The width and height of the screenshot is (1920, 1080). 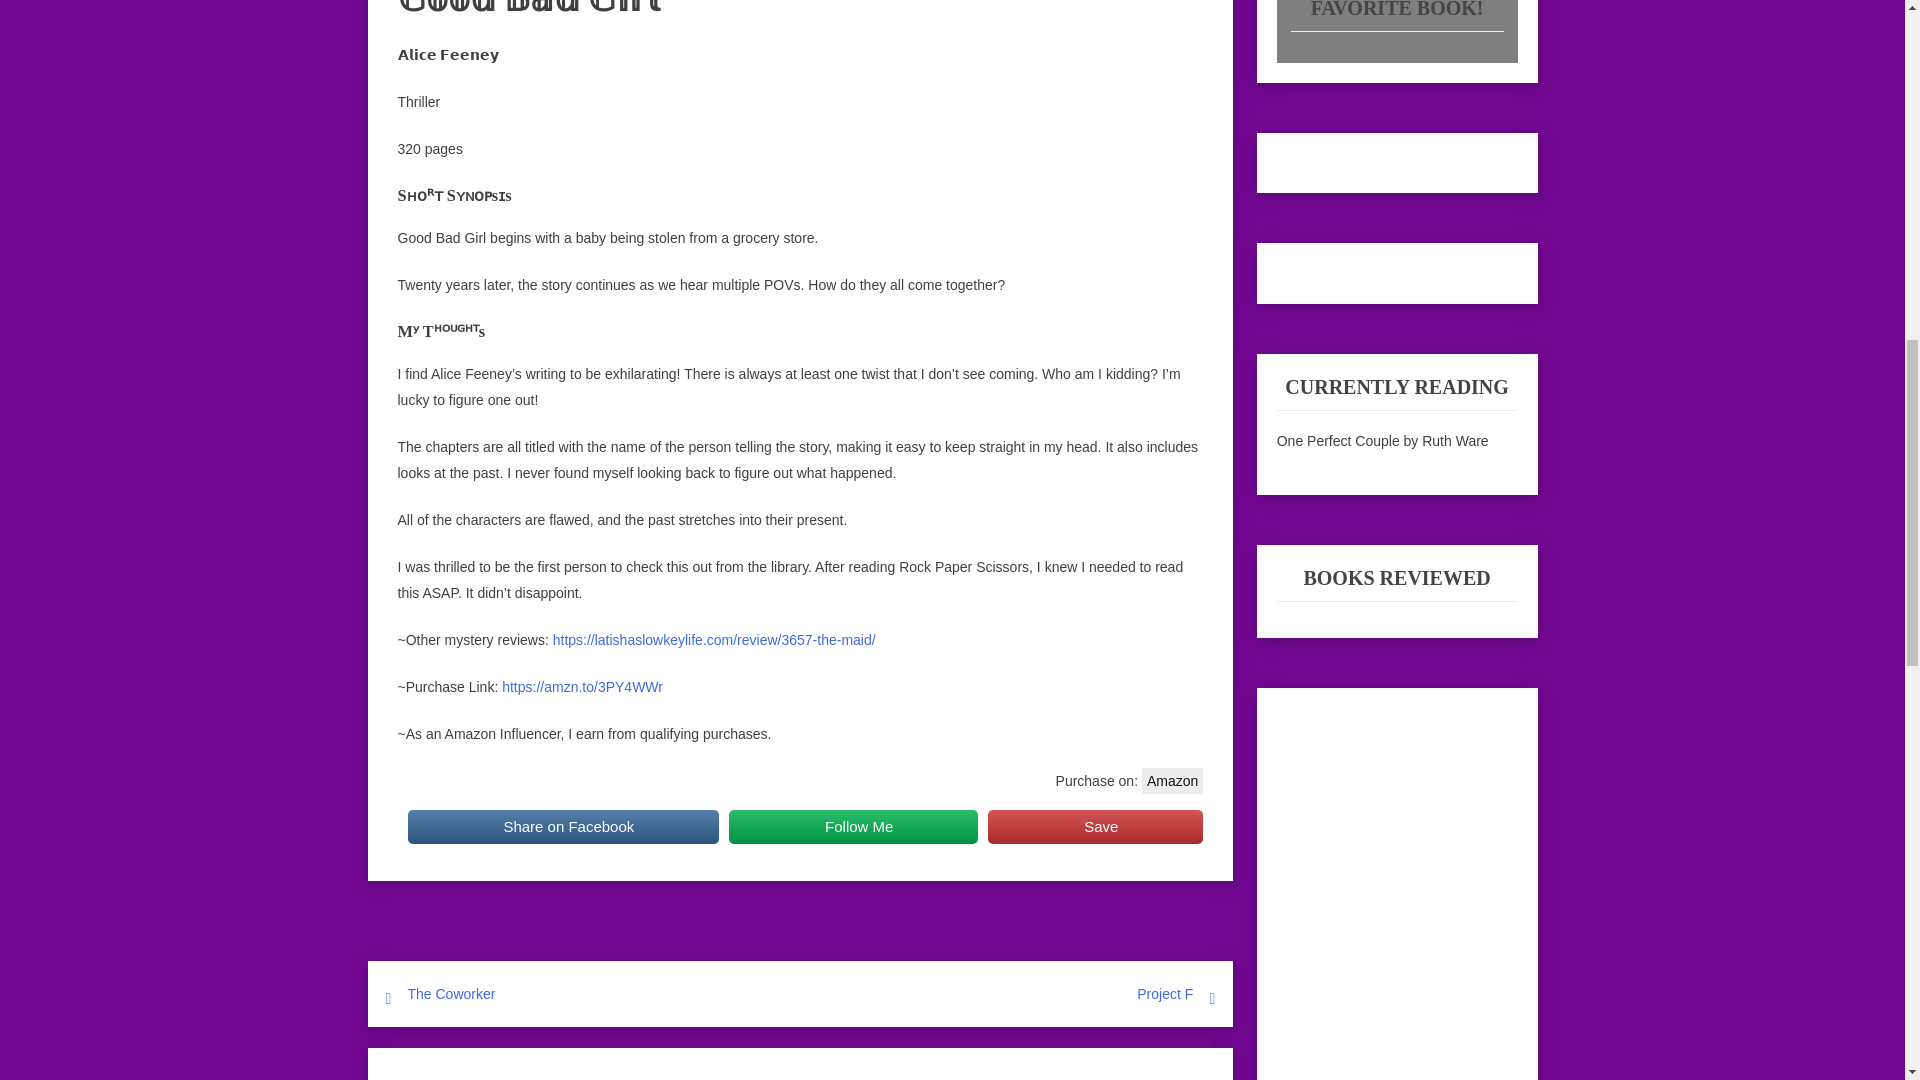 I want to click on The Coworker, so click(x=451, y=994).